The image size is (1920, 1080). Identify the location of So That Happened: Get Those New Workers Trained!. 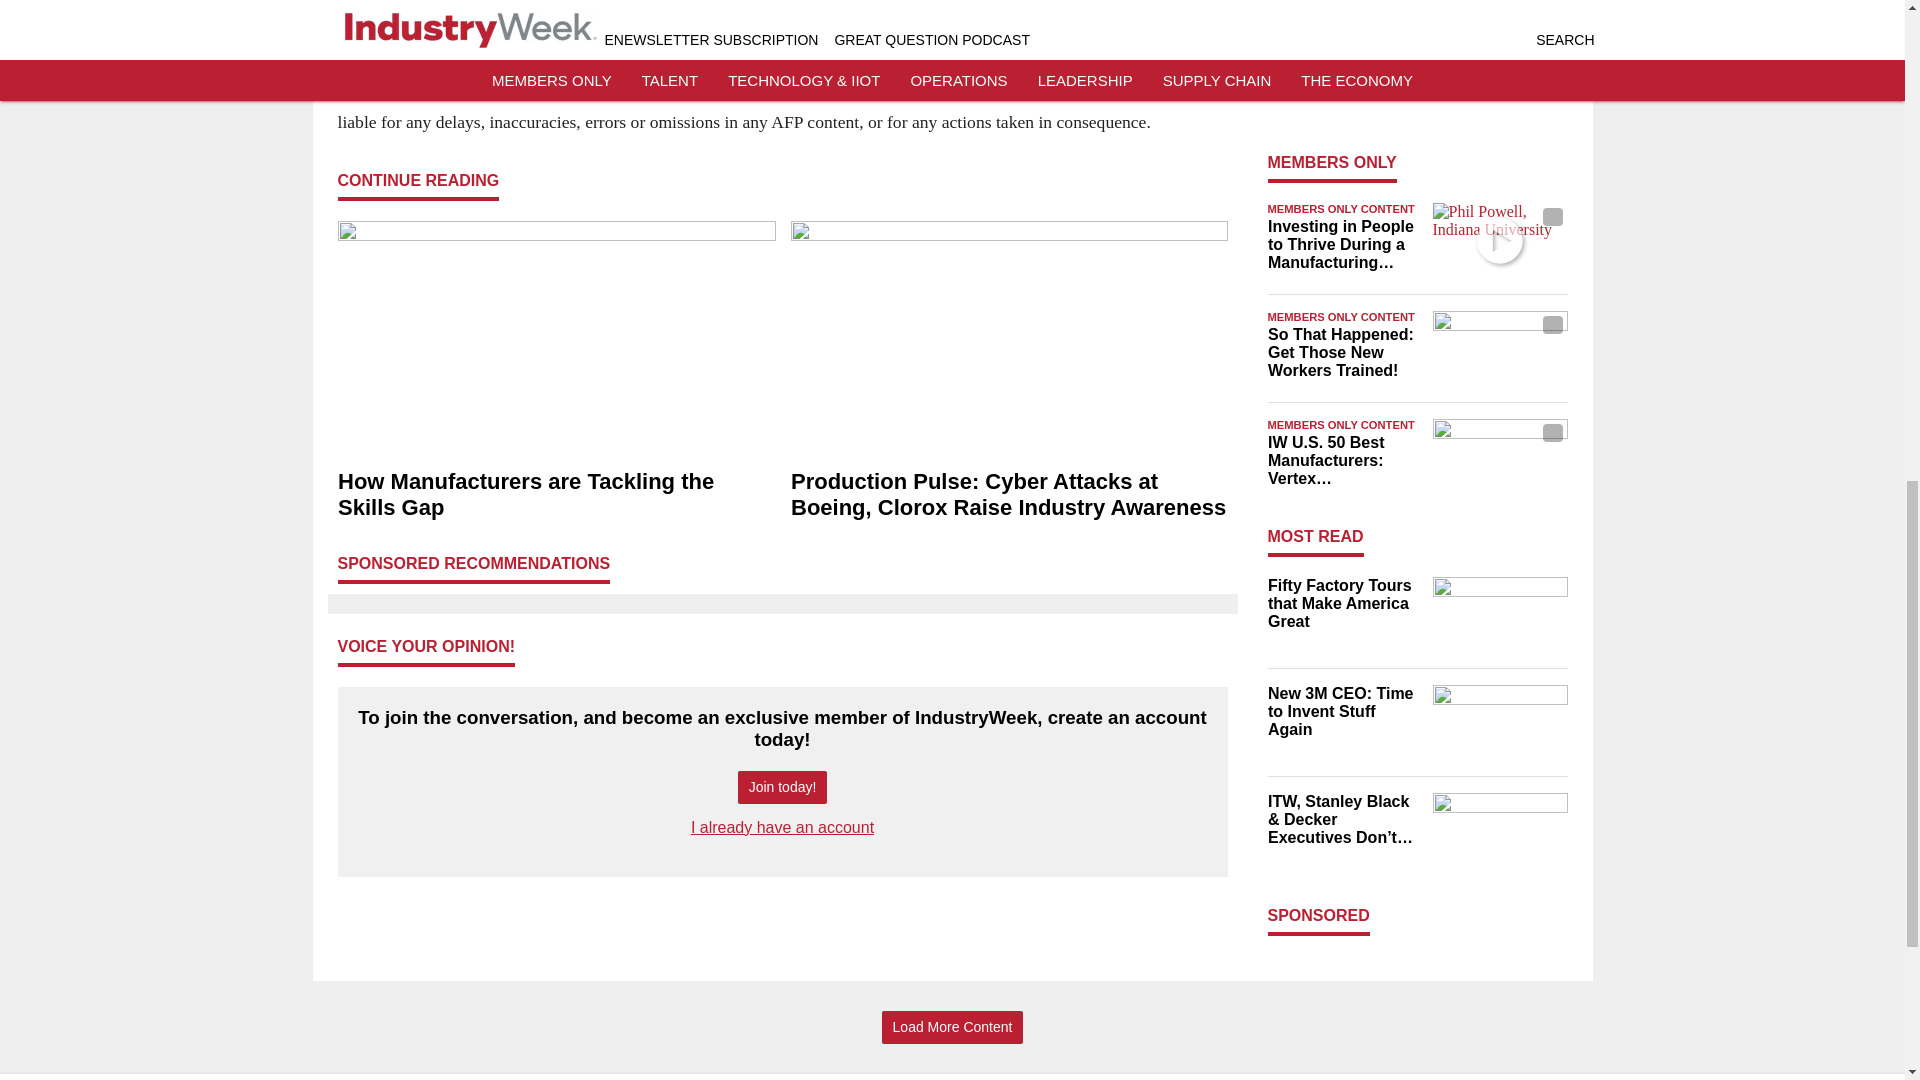
(1344, 353).